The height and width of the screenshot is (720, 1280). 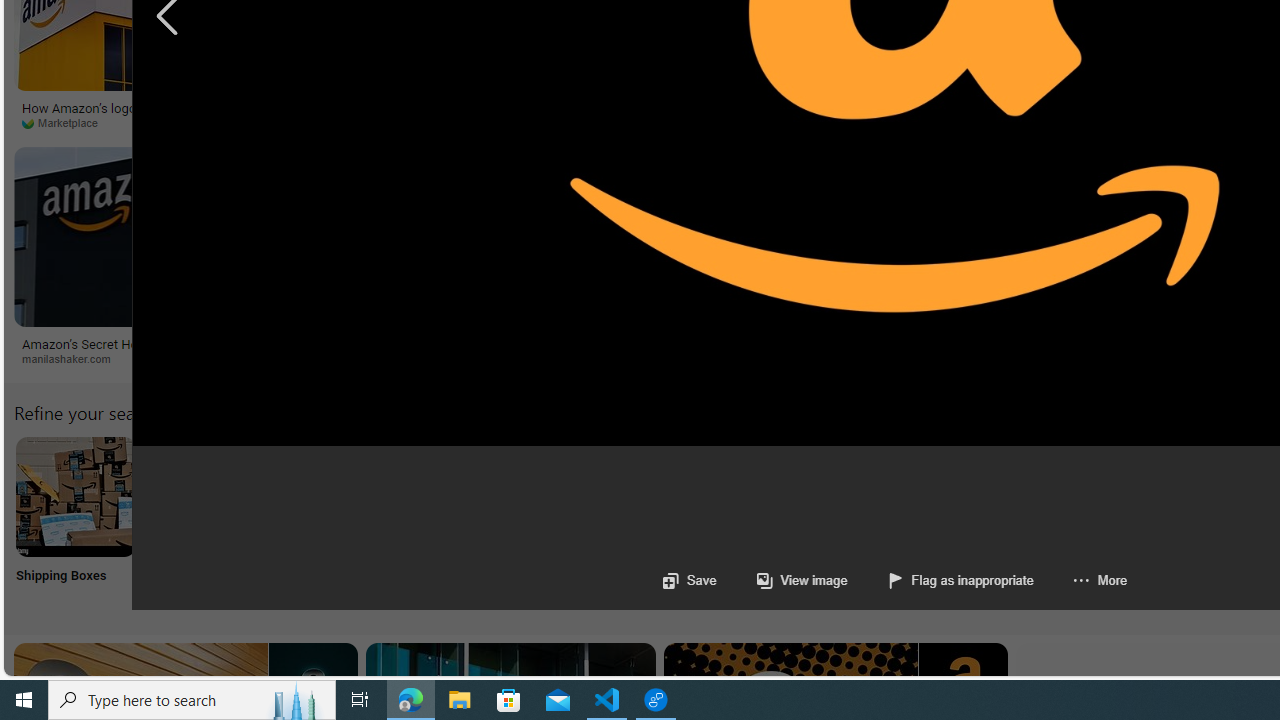 I want to click on manilashaker.com, so click(x=73, y=358).